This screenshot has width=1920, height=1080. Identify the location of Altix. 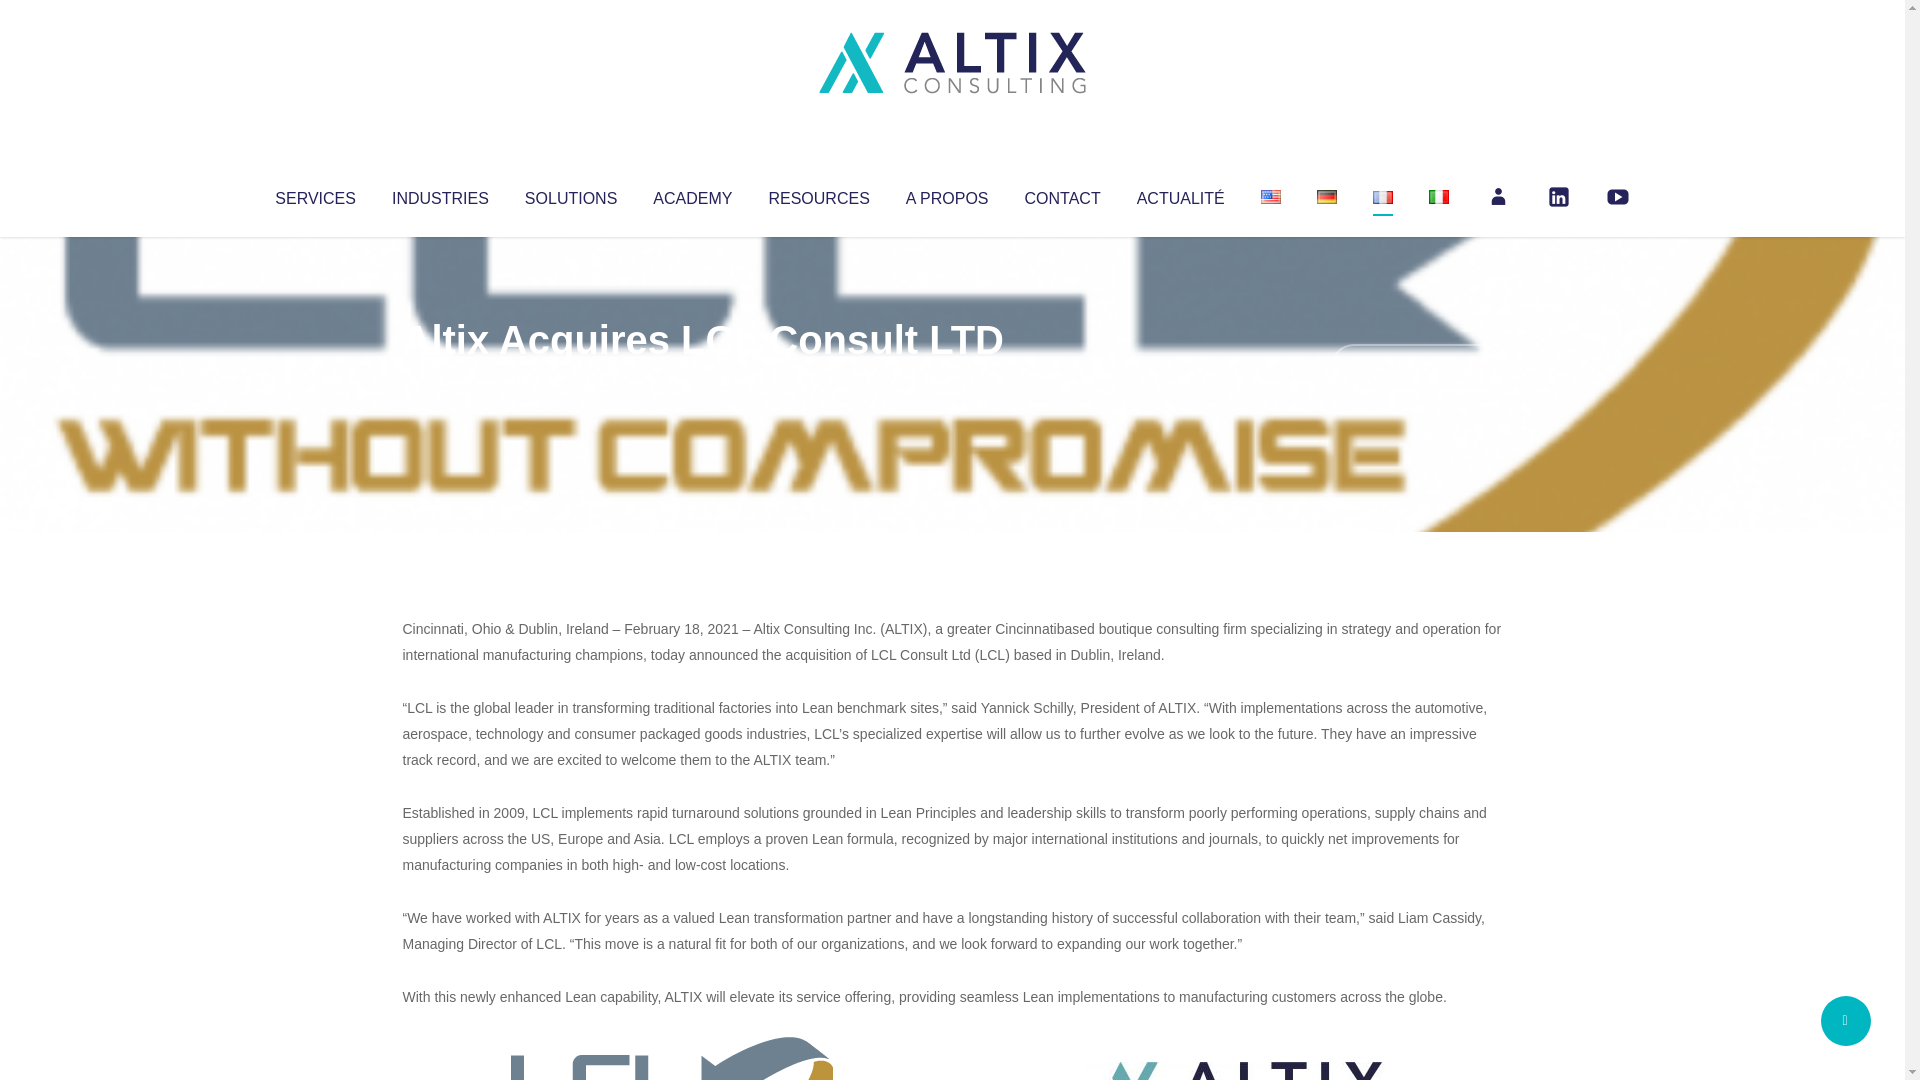
(440, 380).